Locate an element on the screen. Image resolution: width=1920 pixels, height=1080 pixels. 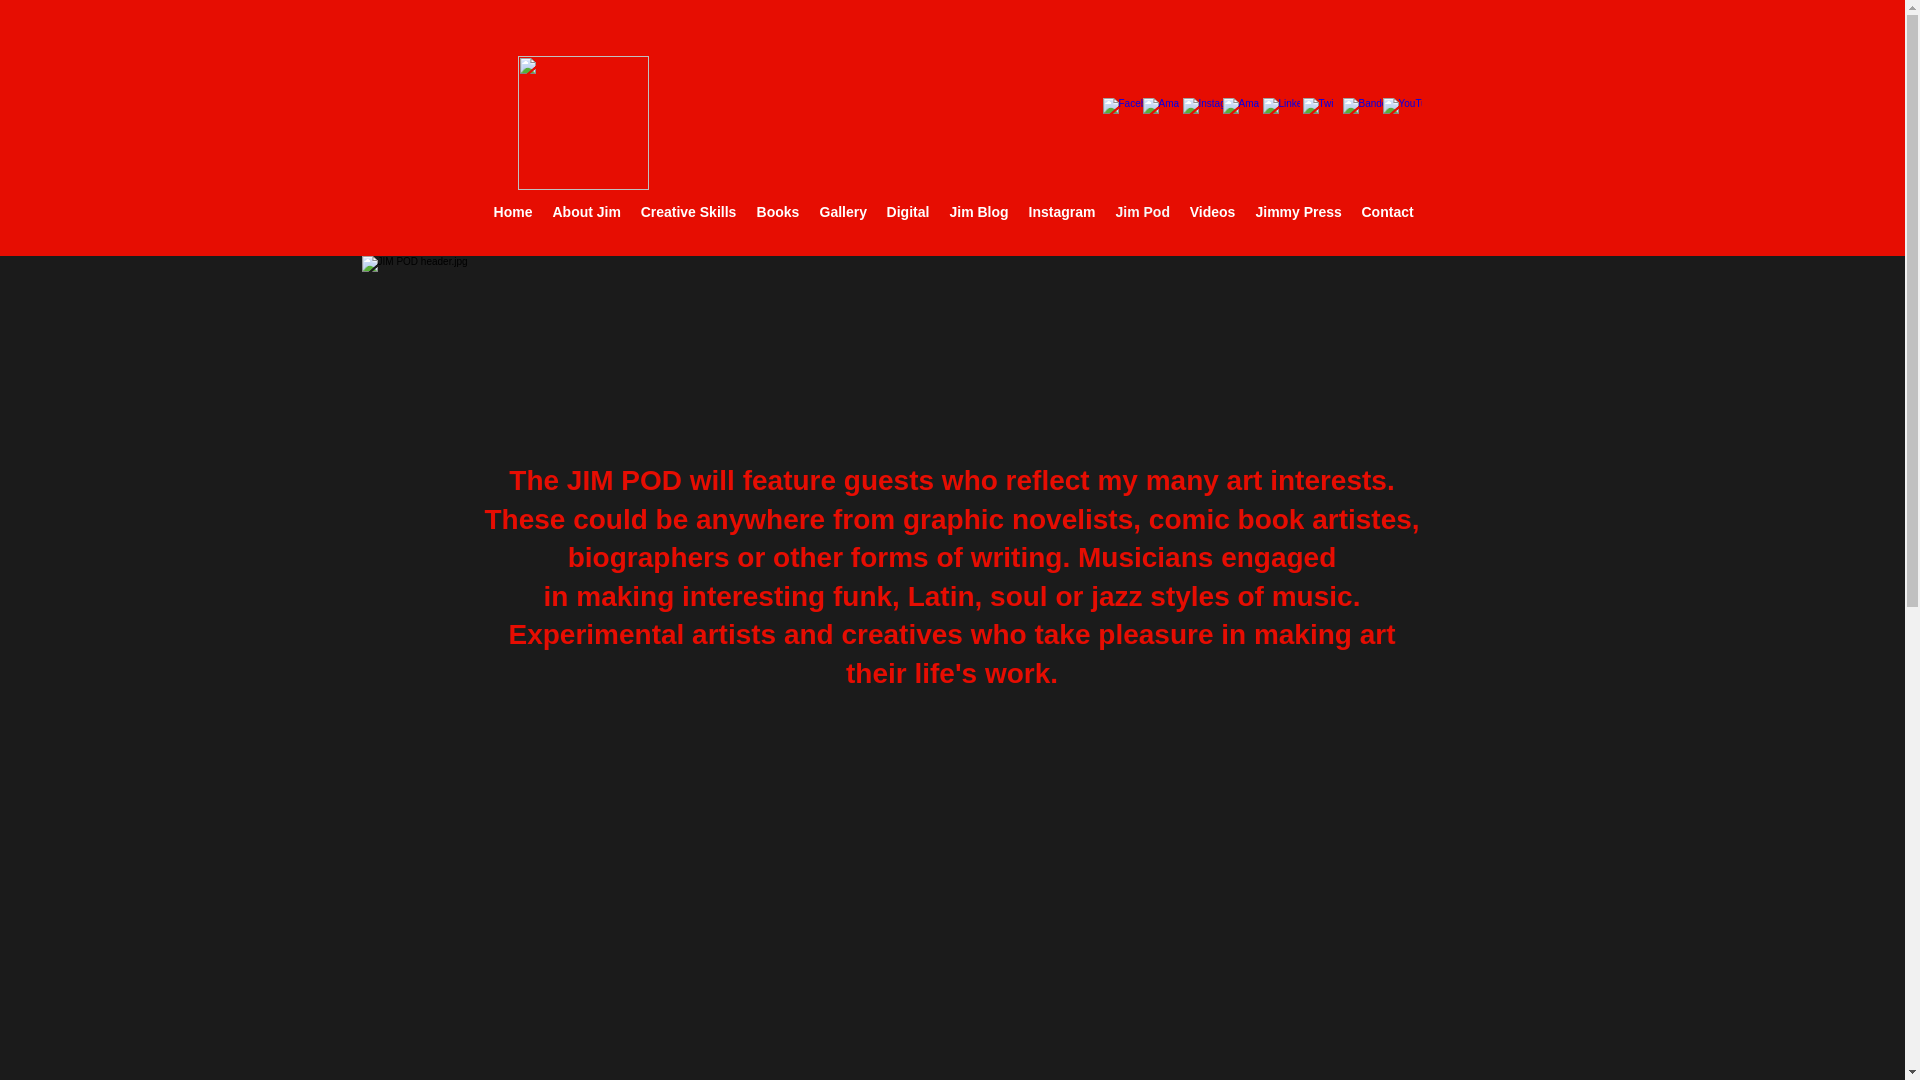
Jim Blog is located at coordinates (980, 211).